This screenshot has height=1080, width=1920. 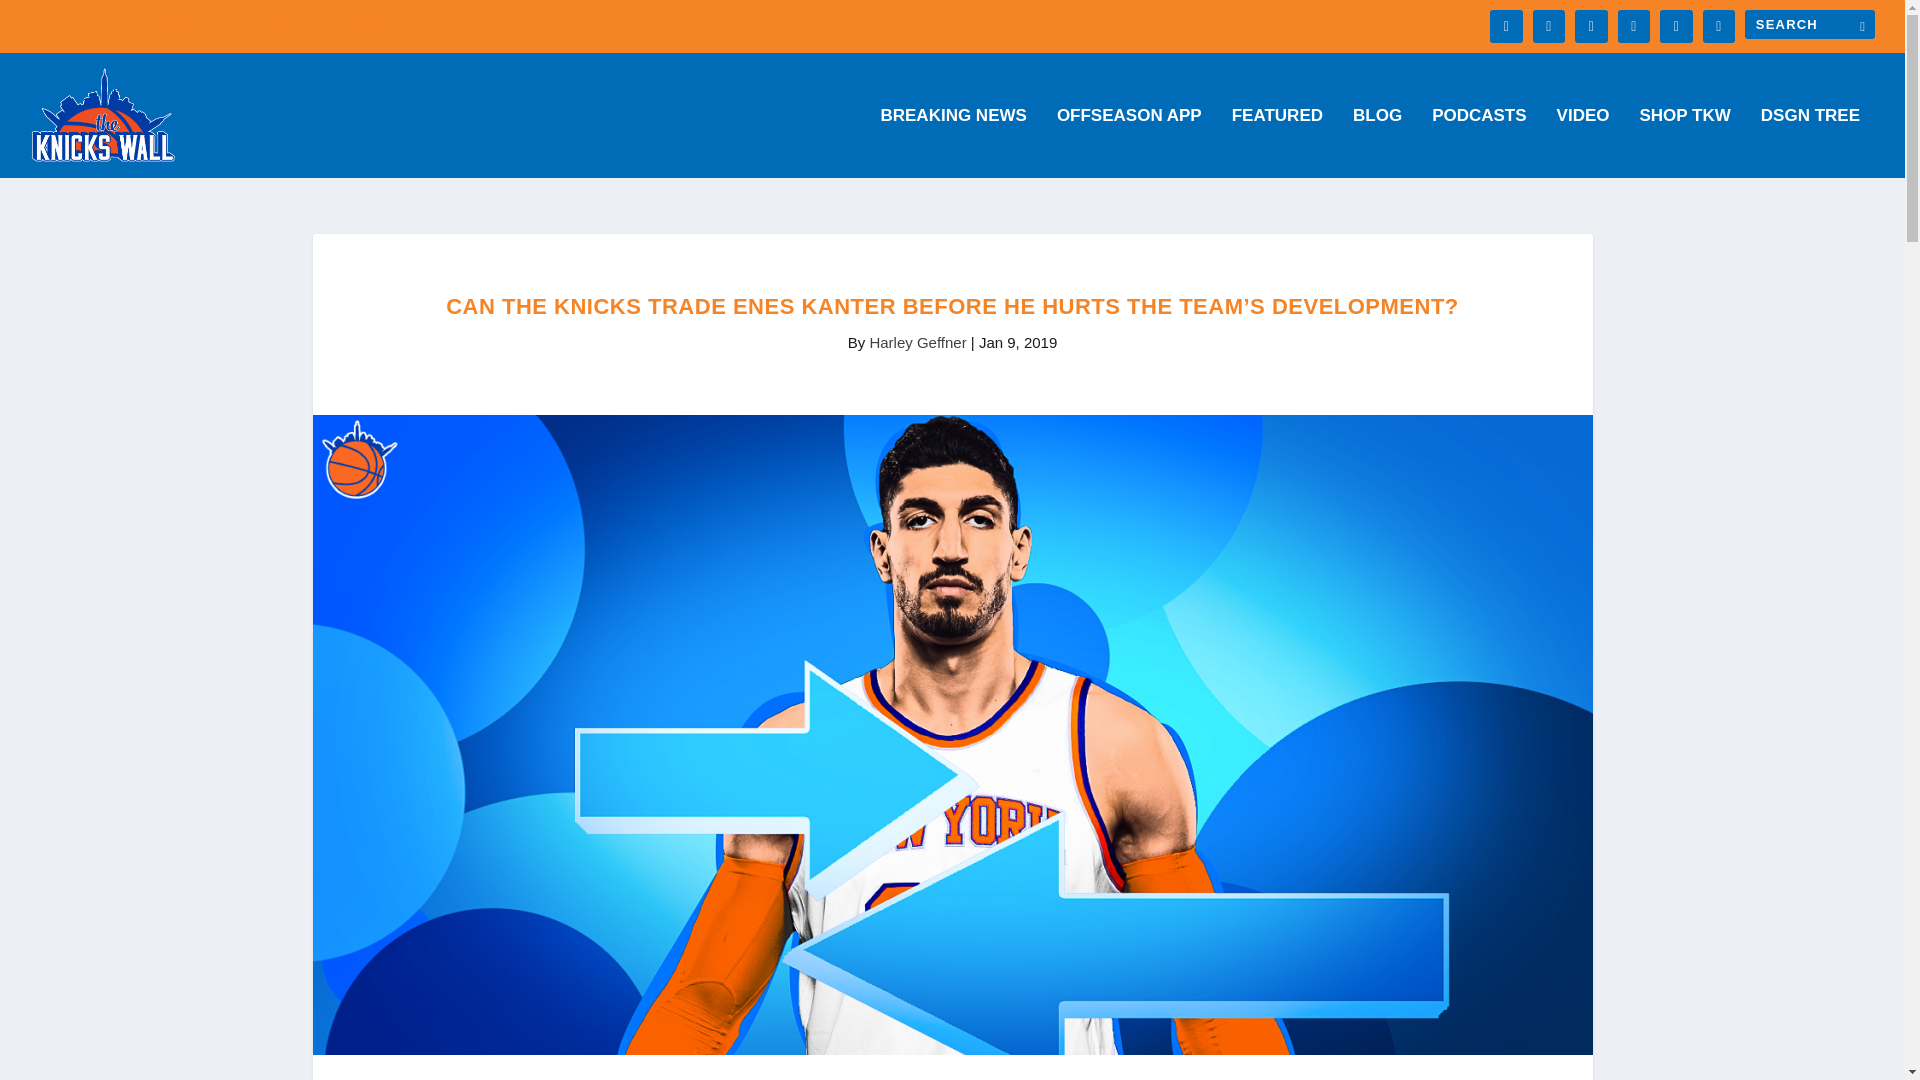 I want to click on FEATURED, so click(x=1277, y=143).